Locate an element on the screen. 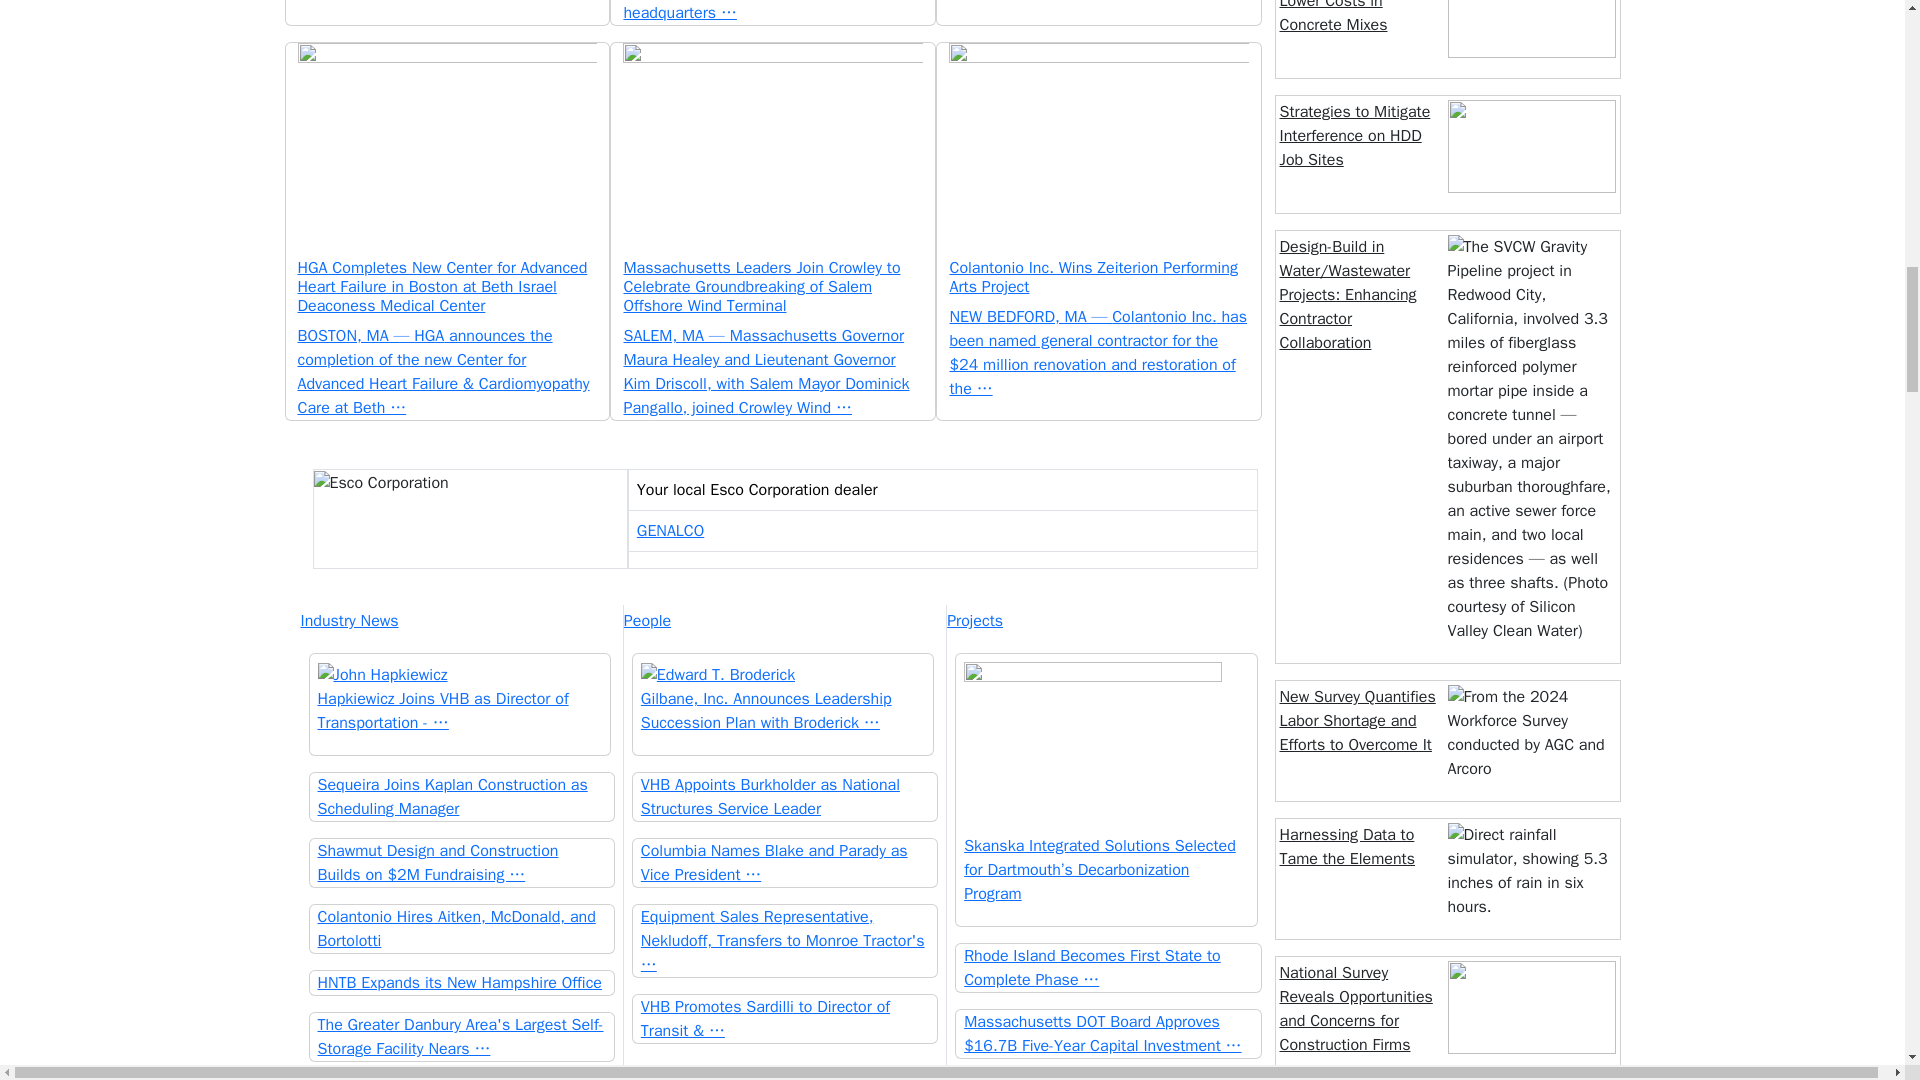 The height and width of the screenshot is (1080, 1920). GENALCO is located at coordinates (670, 530).